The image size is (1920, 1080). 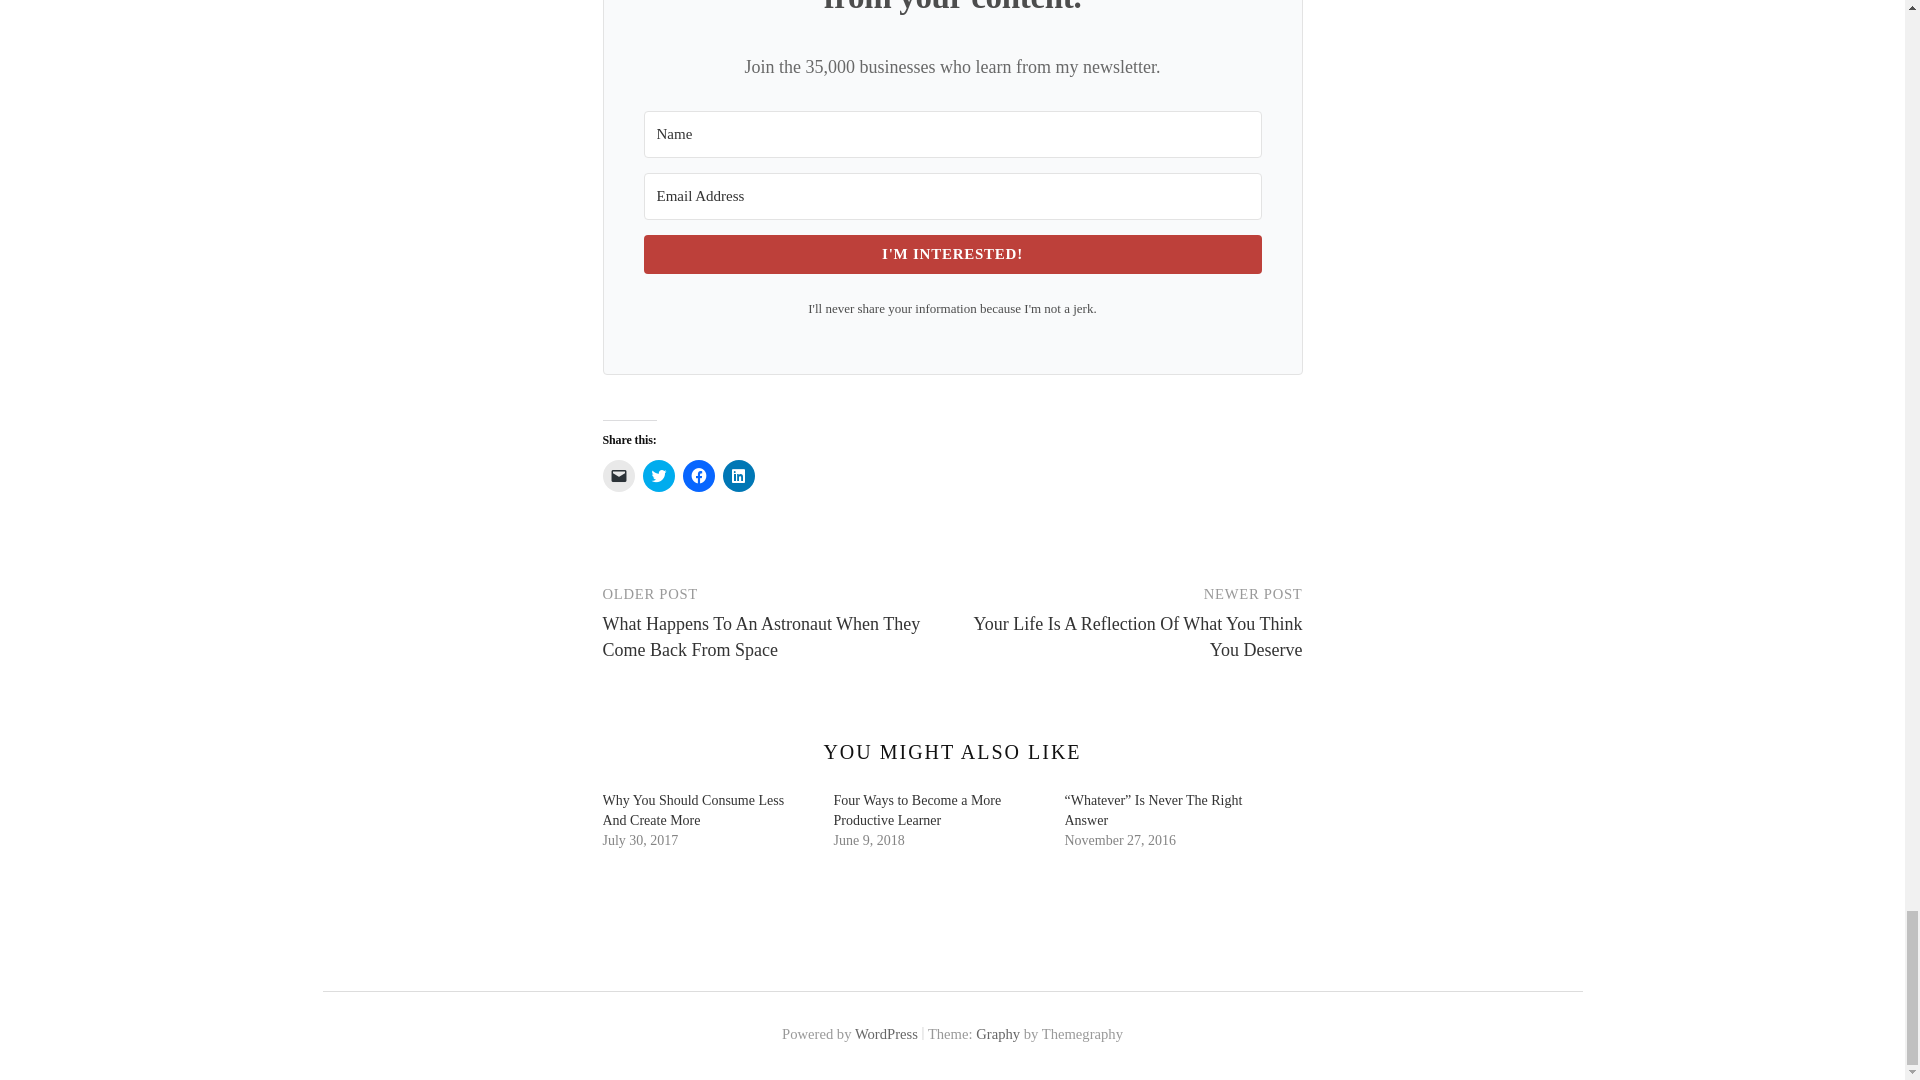 I want to click on Why You Should Consume Less And Create More, so click(x=692, y=810).